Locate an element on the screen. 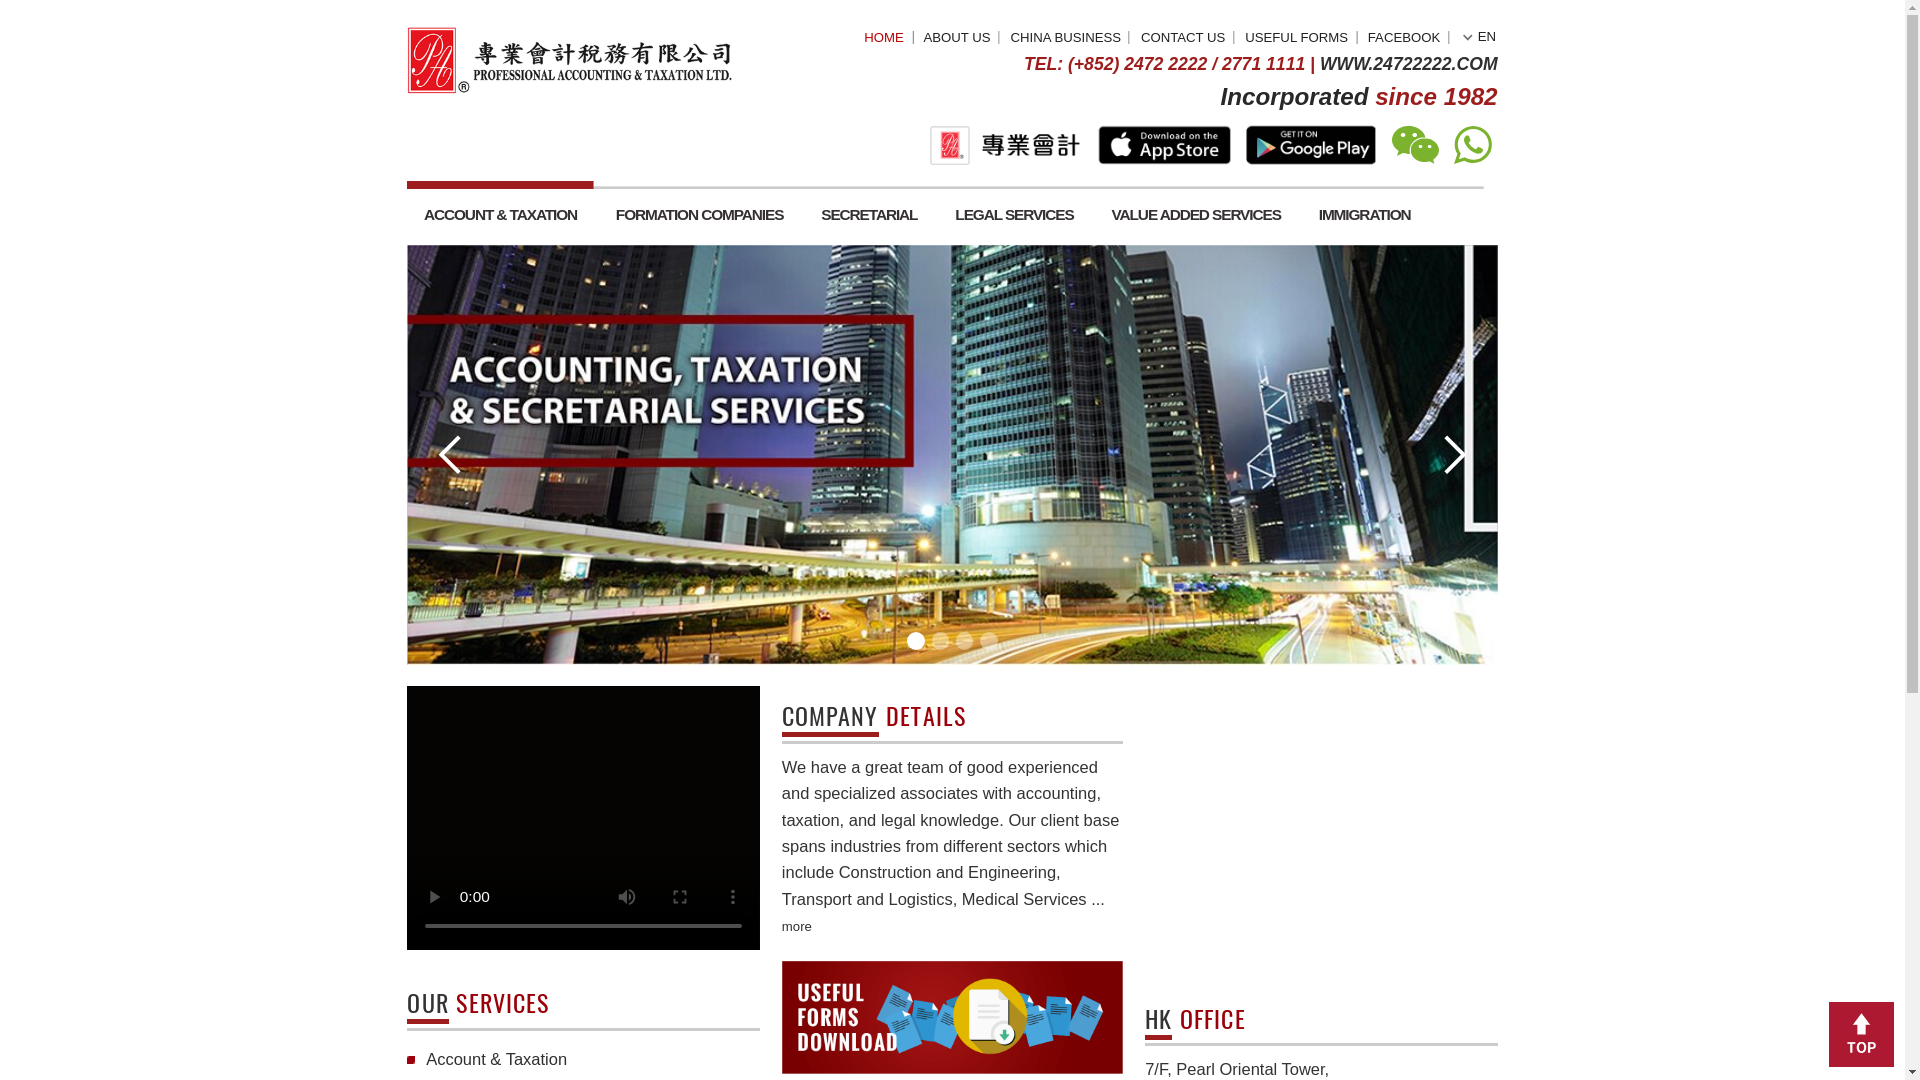 Image resolution: width=1920 pixels, height=1080 pixels. IMMIGRATION  is located at coordinates (1242, 194).